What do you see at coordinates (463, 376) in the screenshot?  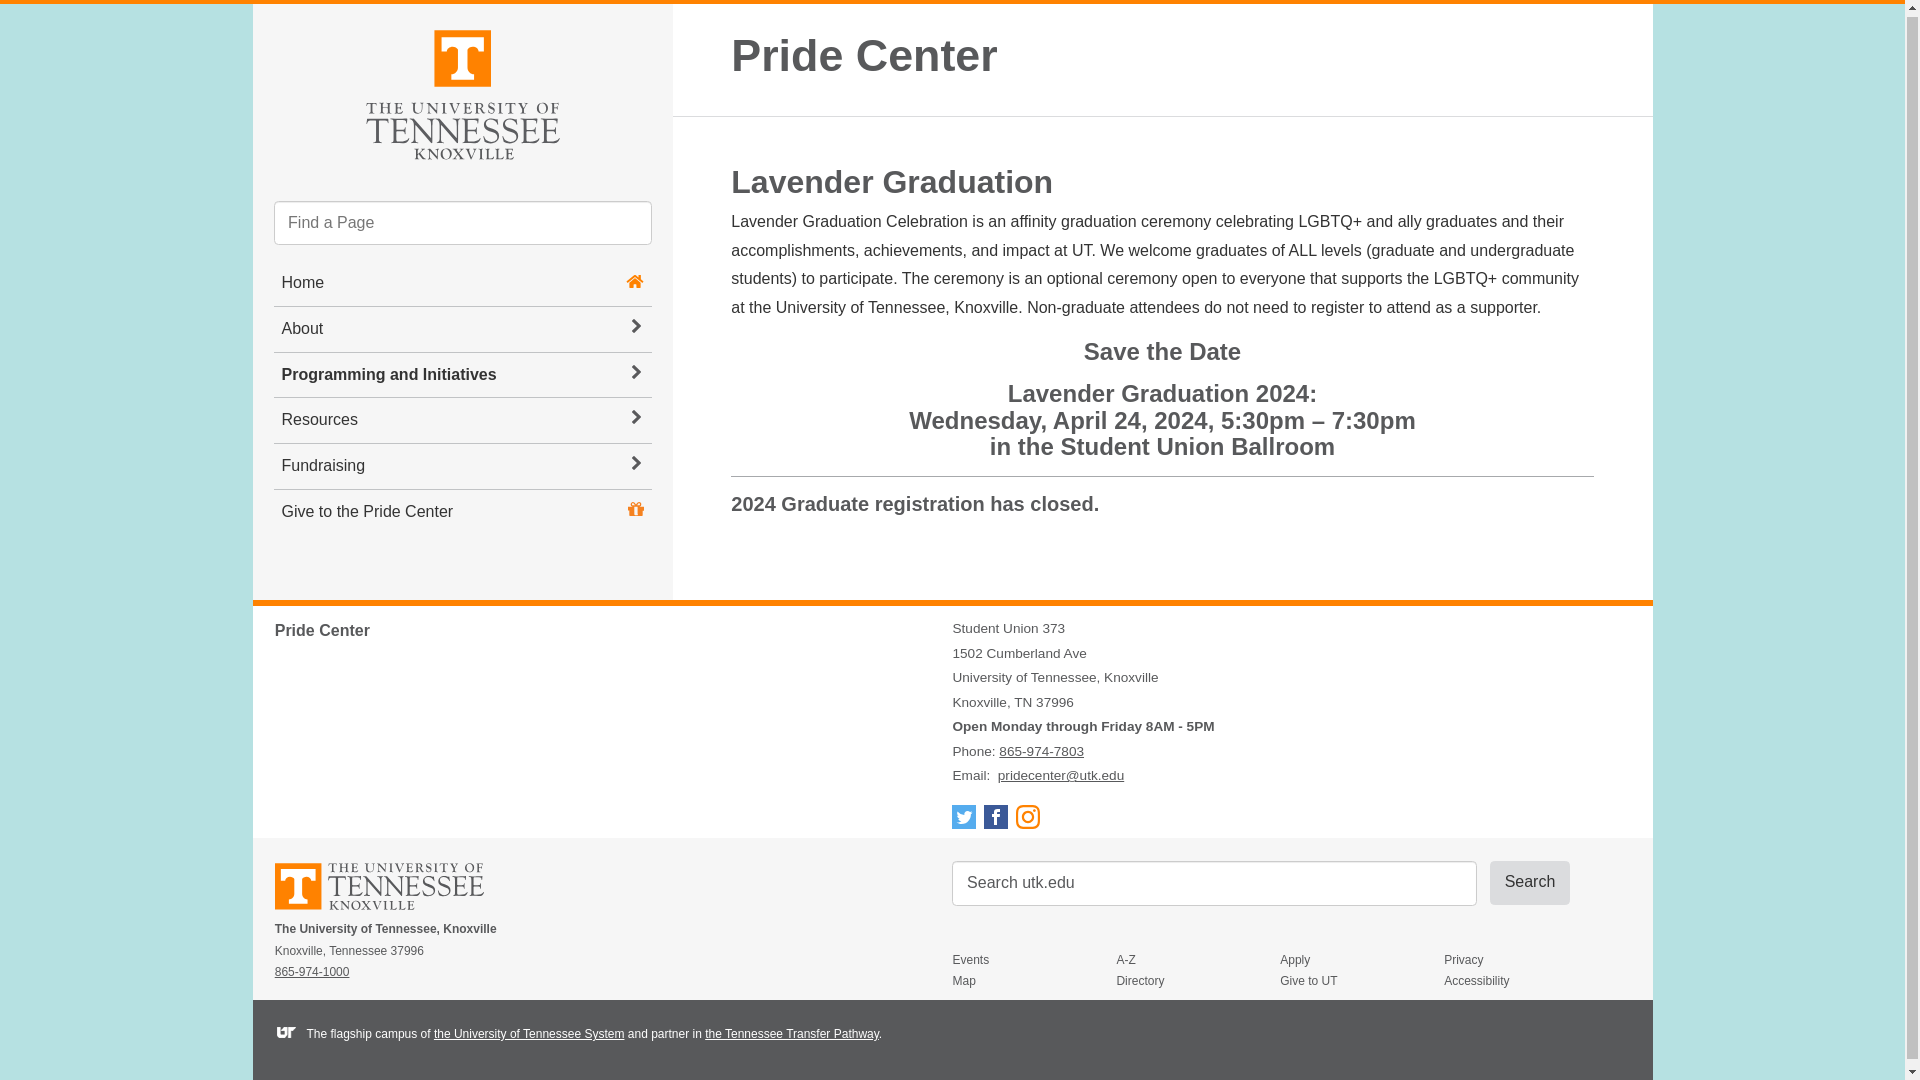 I see `Programming and Initiatives` at bounding box center [463, 376].